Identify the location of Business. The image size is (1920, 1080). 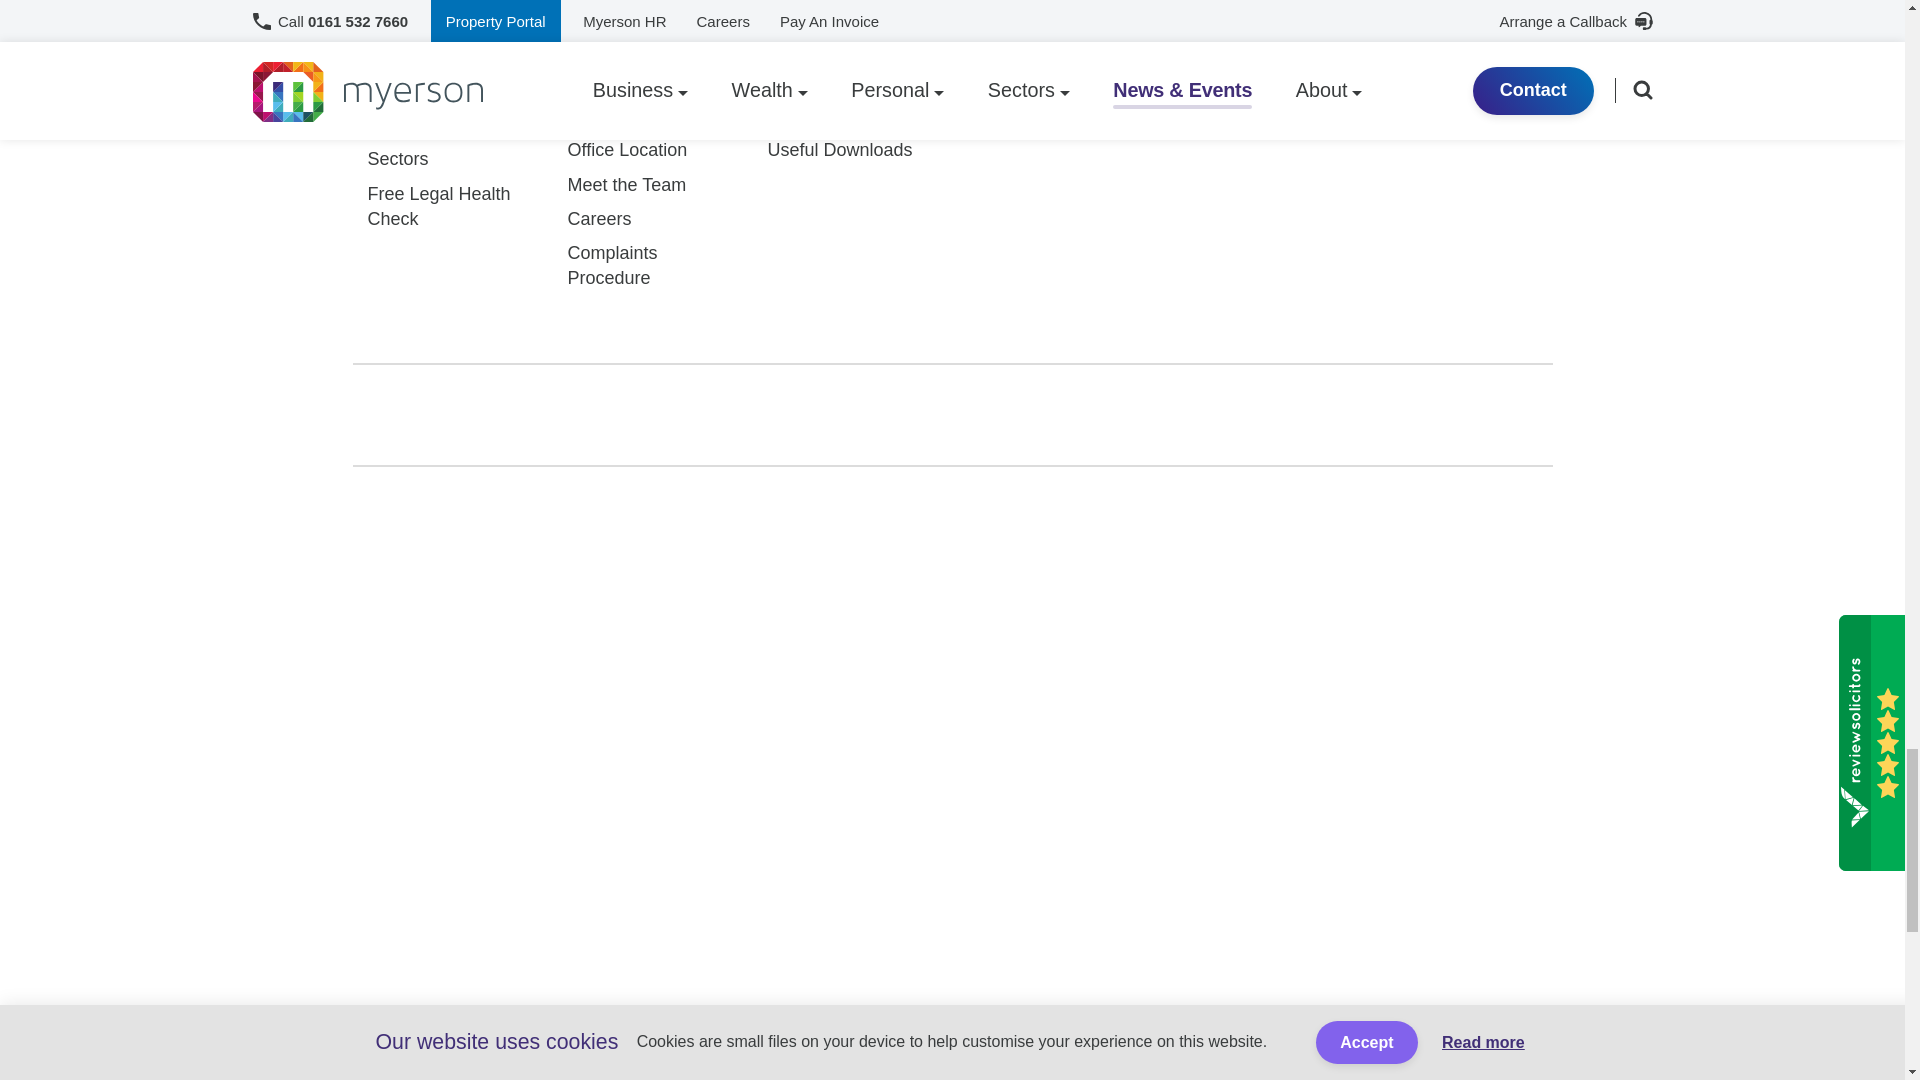
(404, 56).